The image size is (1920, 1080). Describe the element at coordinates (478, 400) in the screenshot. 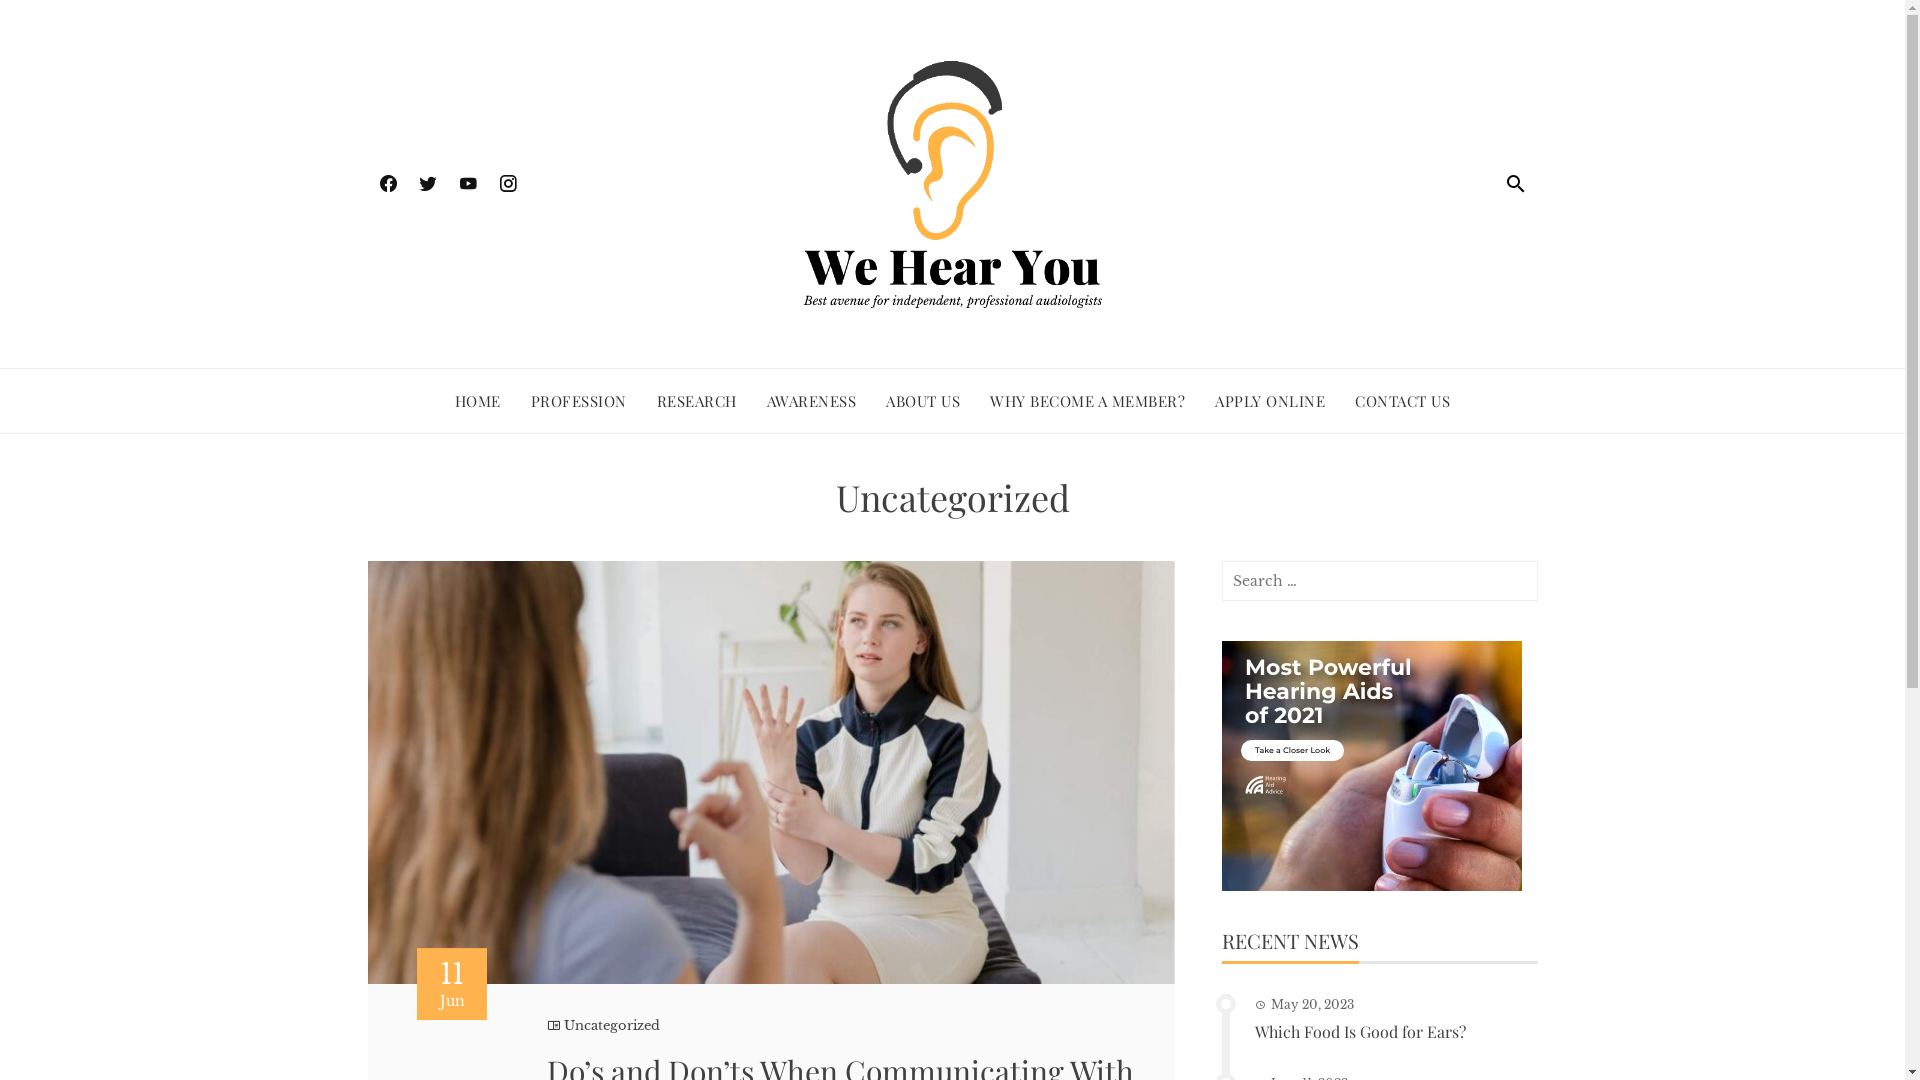

I see `HOME` at that location.